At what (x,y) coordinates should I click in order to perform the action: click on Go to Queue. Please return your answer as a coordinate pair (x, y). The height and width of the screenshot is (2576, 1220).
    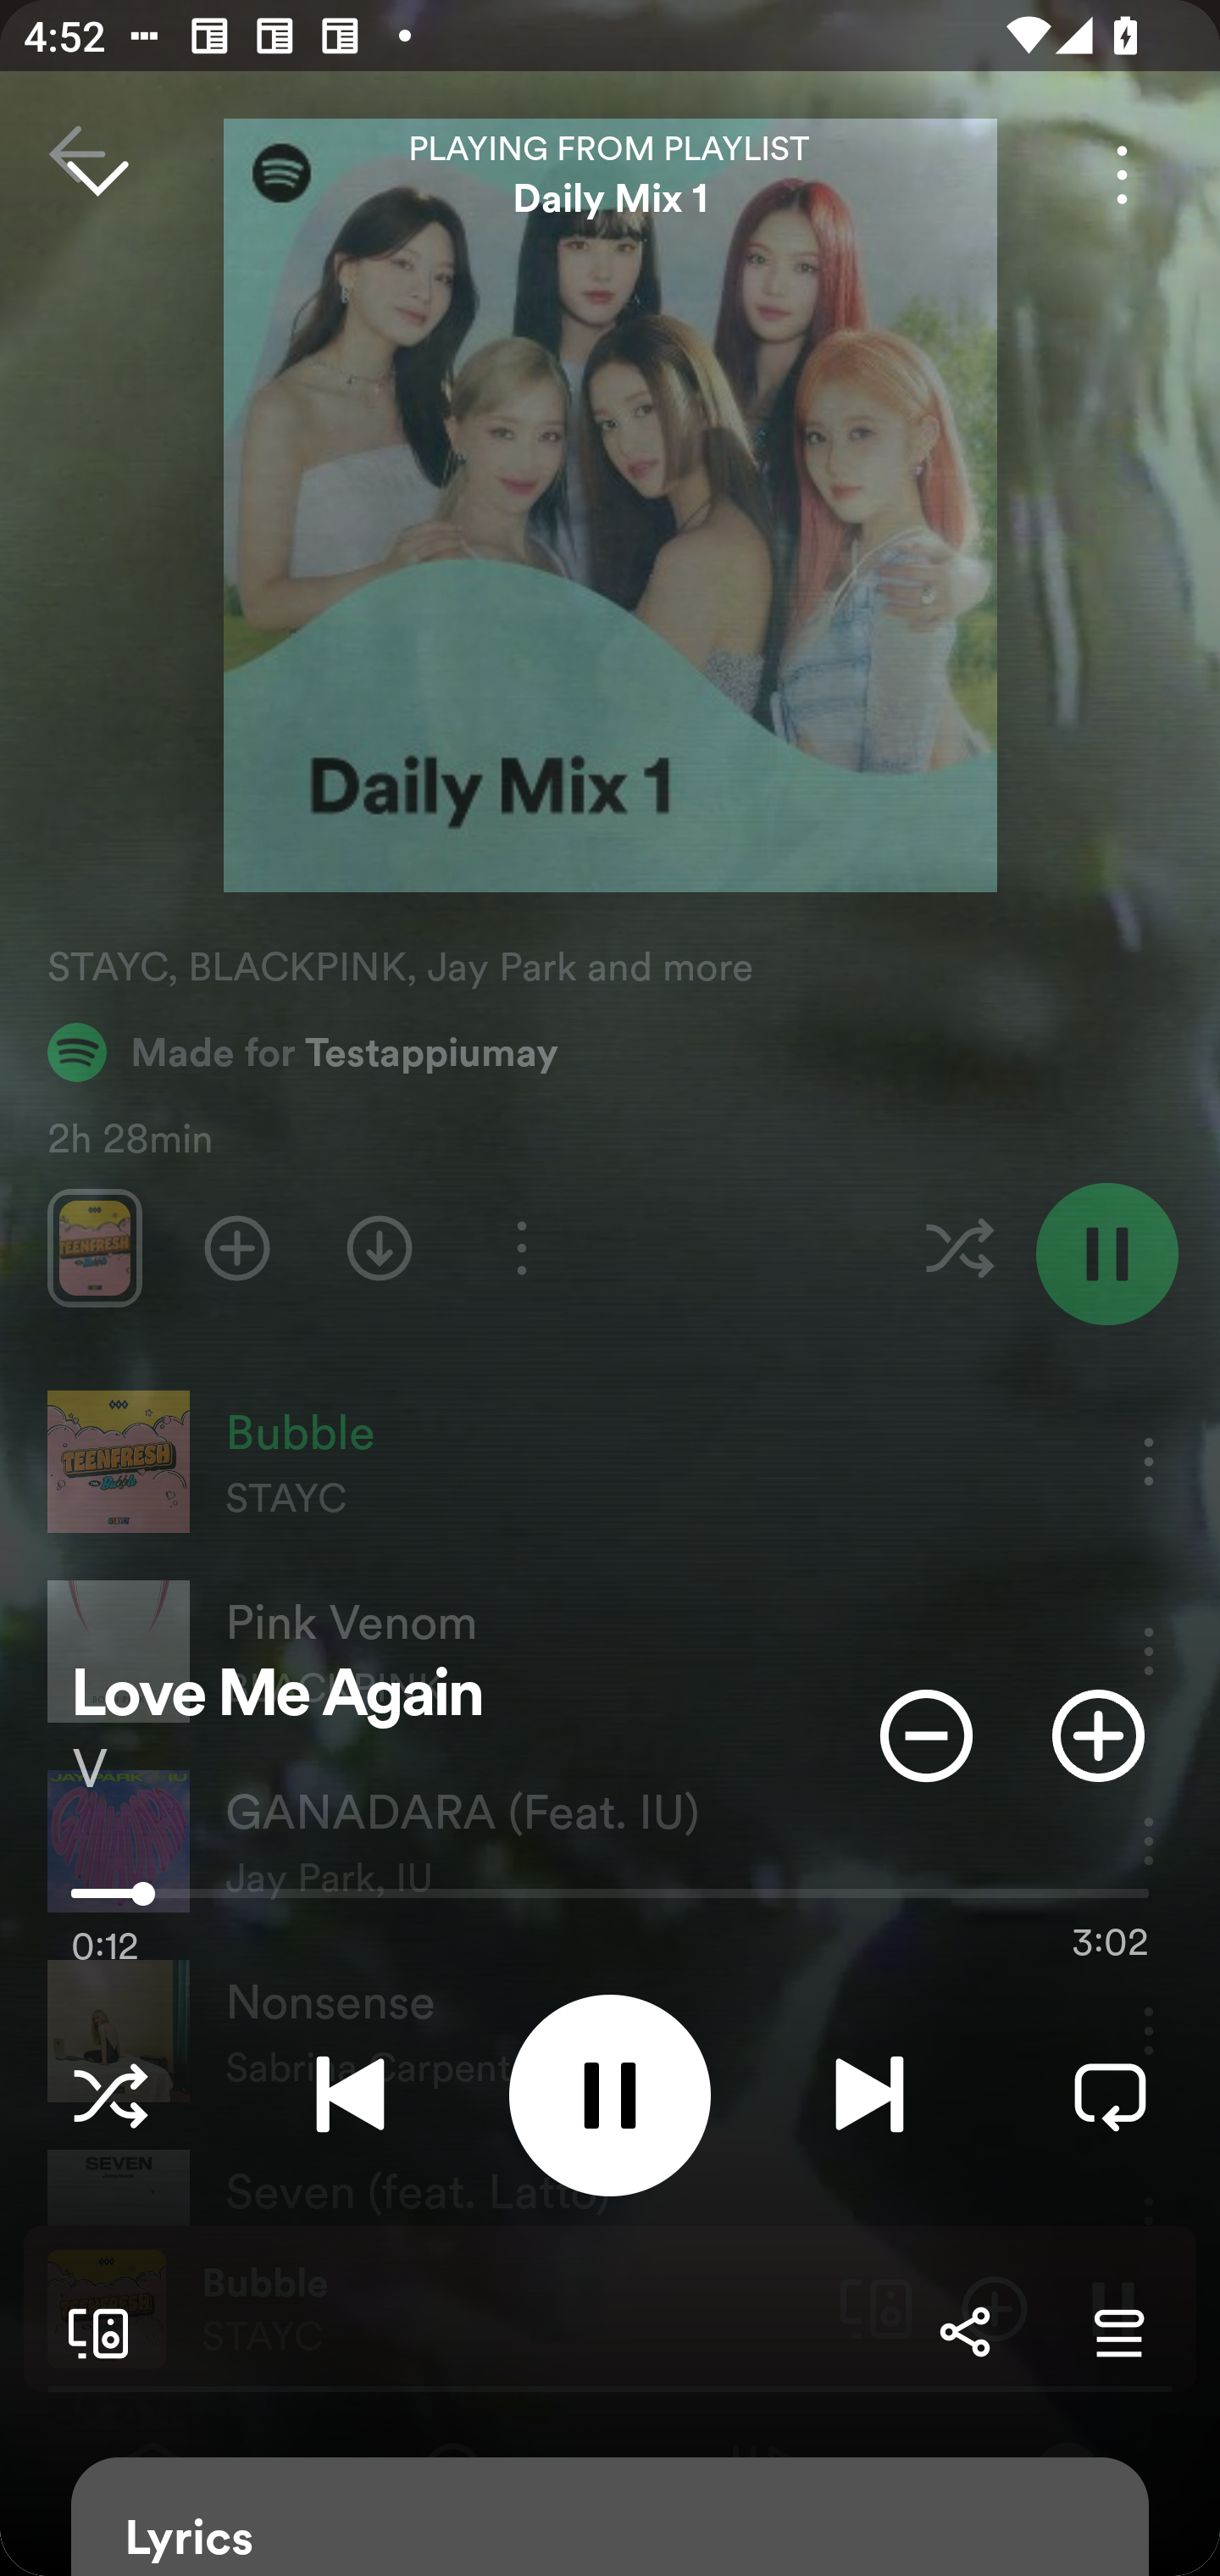
    Looking at the image, I should click on (1118, 2332).